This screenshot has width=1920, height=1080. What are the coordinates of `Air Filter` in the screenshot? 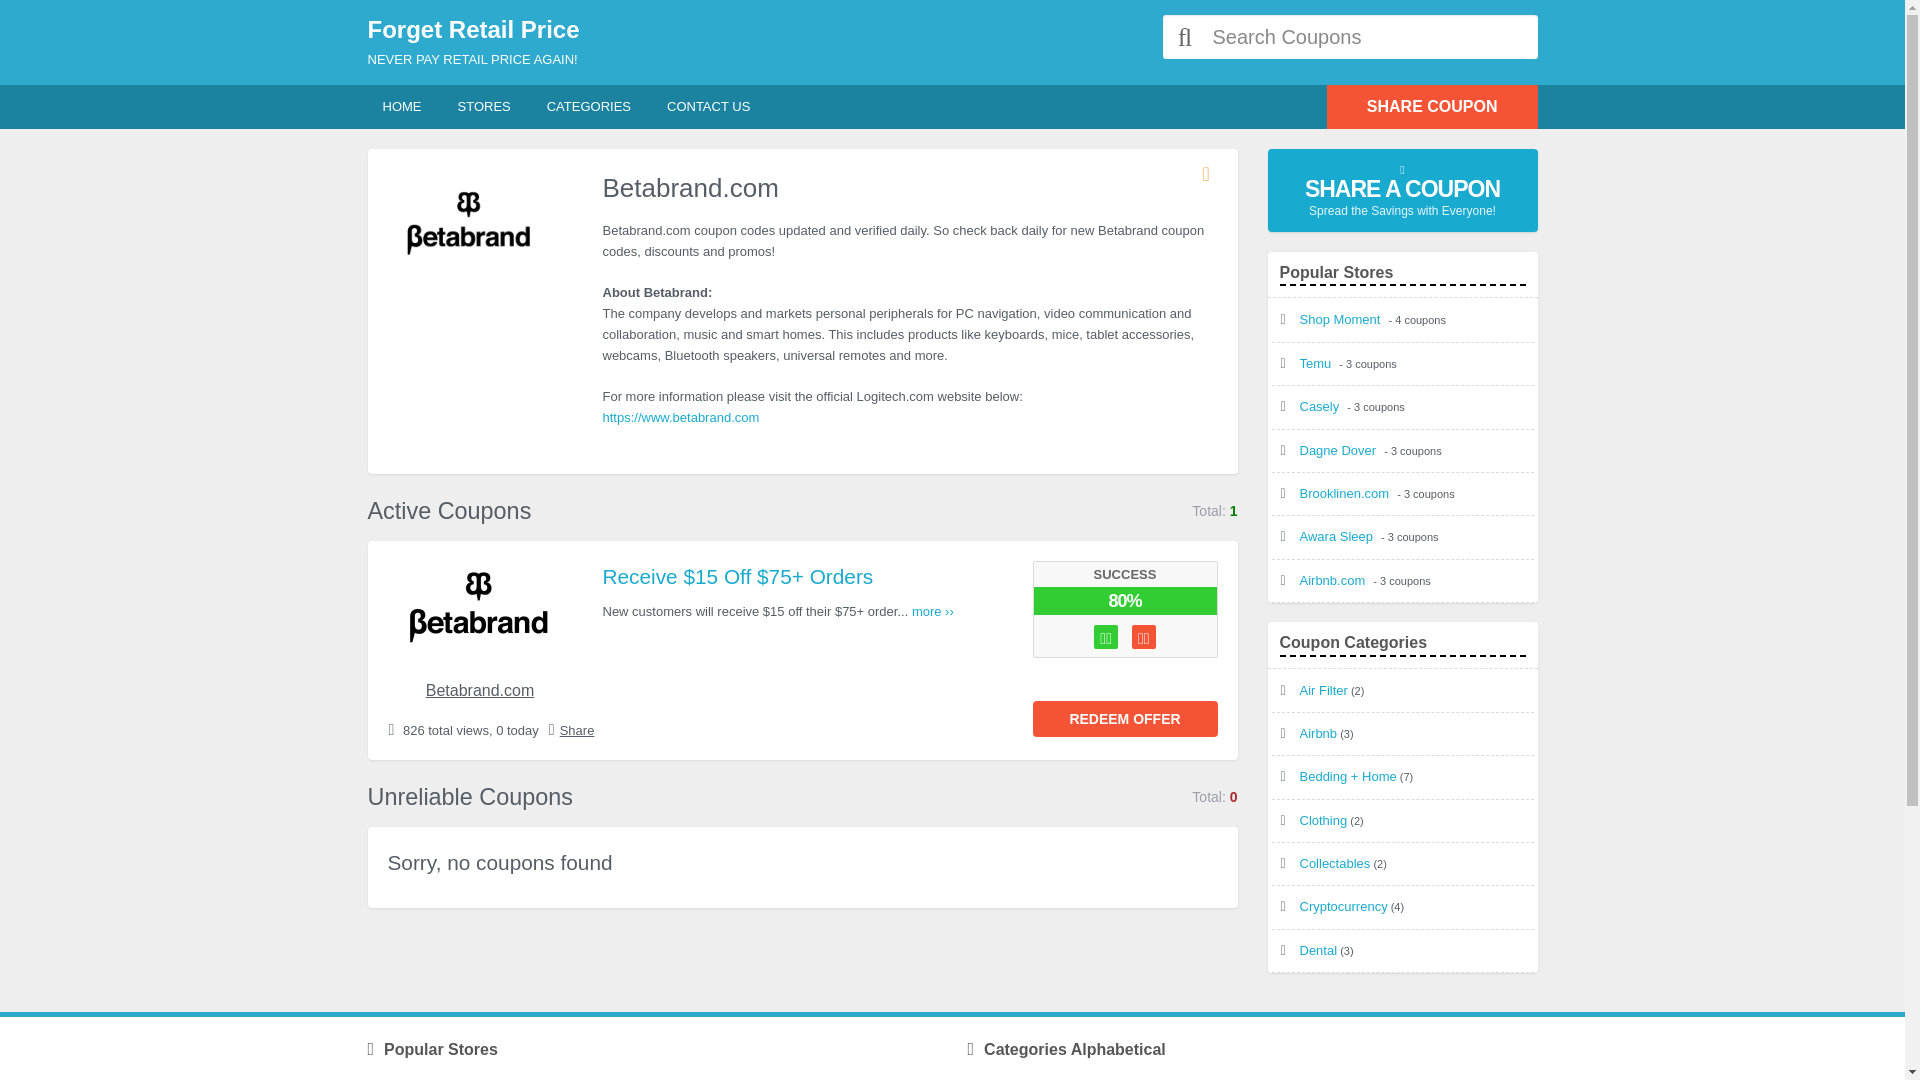 It's located at (1323, 690).